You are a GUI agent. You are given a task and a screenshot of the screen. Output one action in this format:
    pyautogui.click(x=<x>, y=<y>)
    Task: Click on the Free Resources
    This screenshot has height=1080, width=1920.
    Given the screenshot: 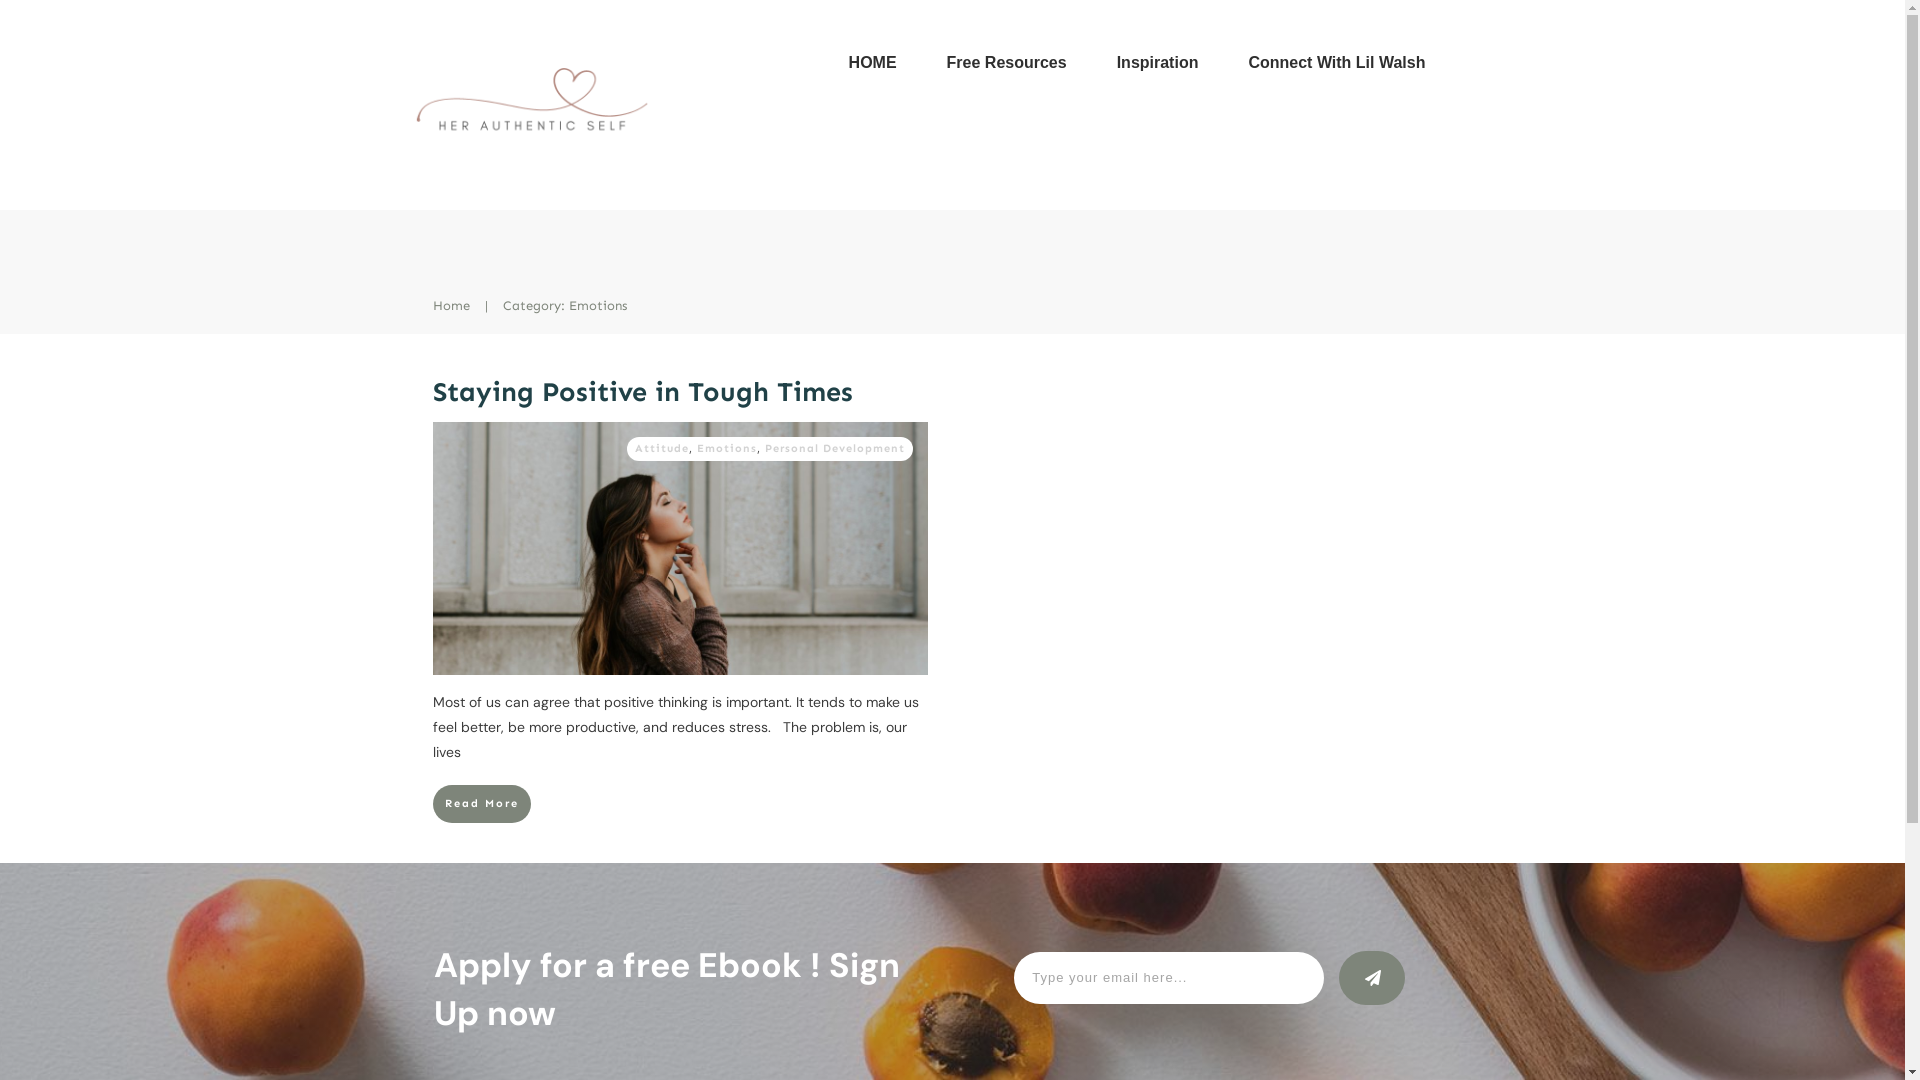 What is the action you would take?
    pyautogui.click(x=1007, y=63)
    